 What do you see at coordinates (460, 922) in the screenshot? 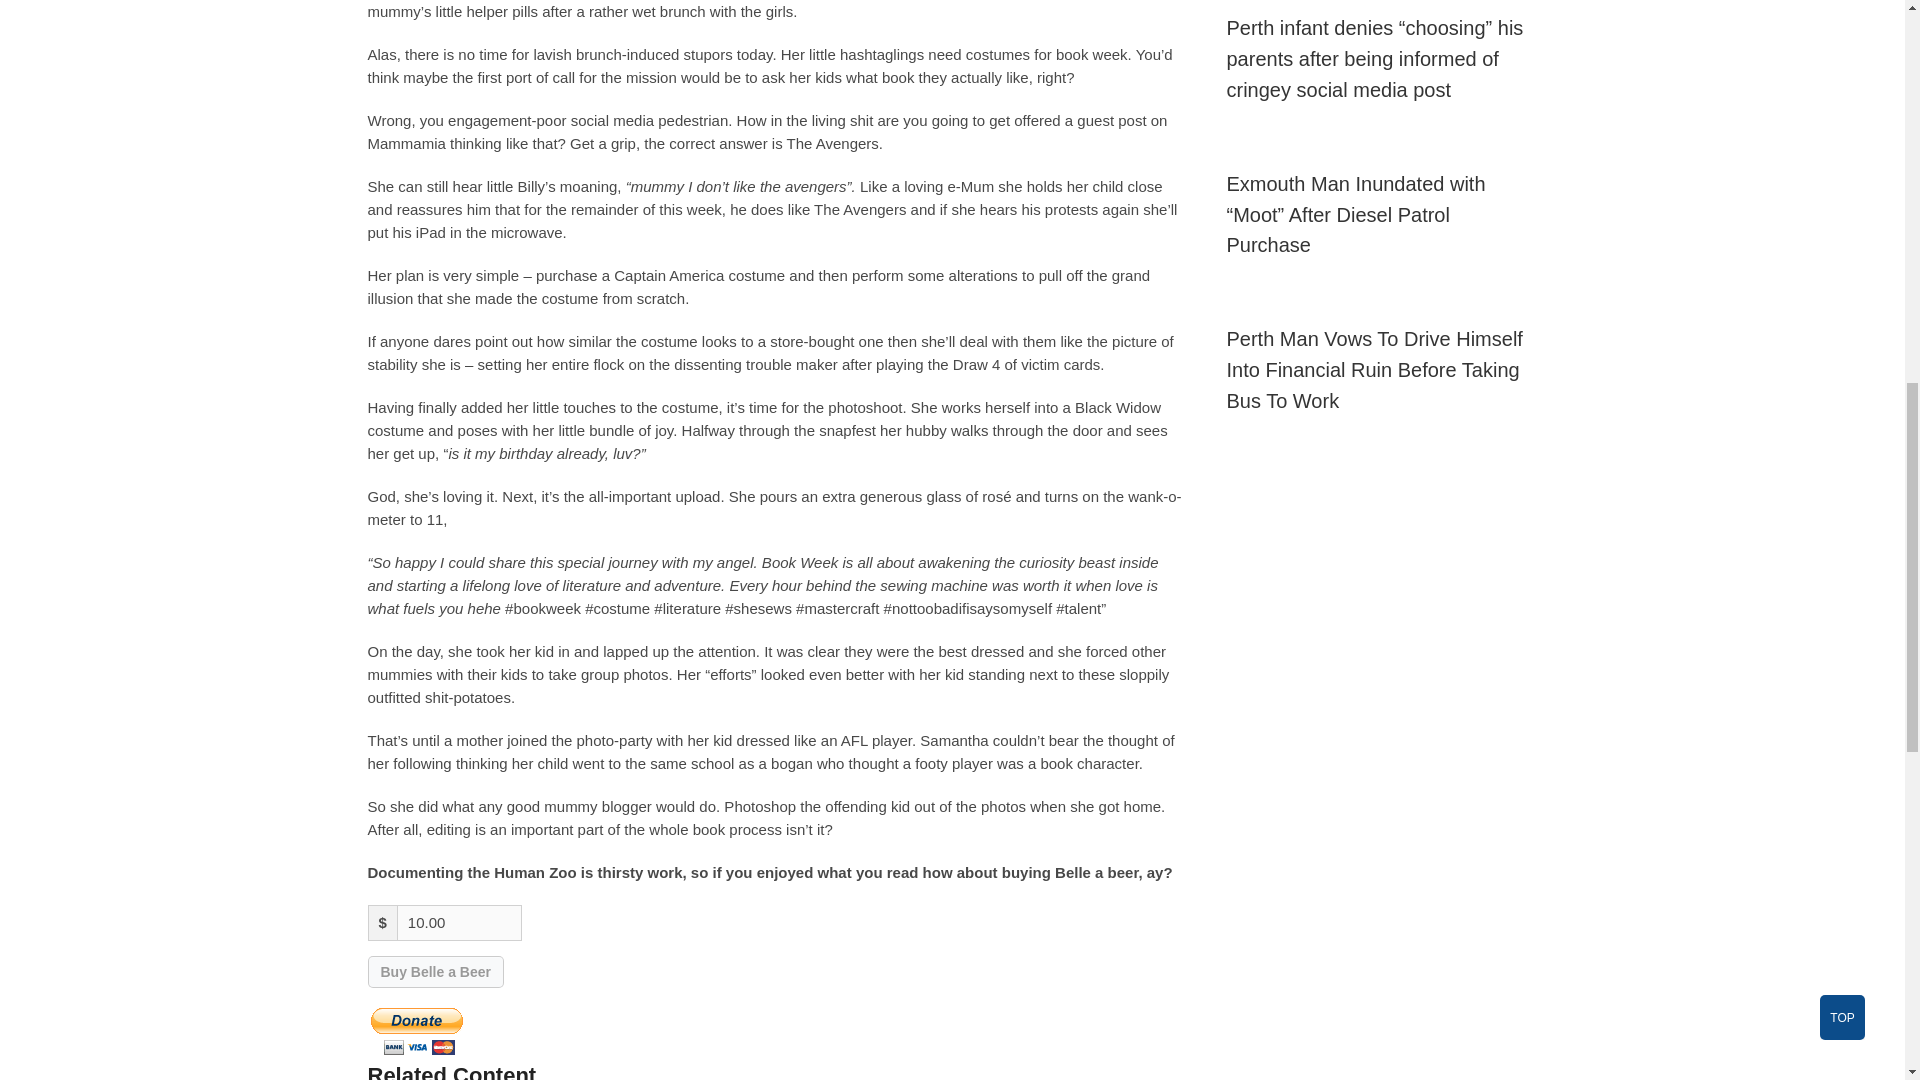
I see `10.00` at bounding box center [460, 922].